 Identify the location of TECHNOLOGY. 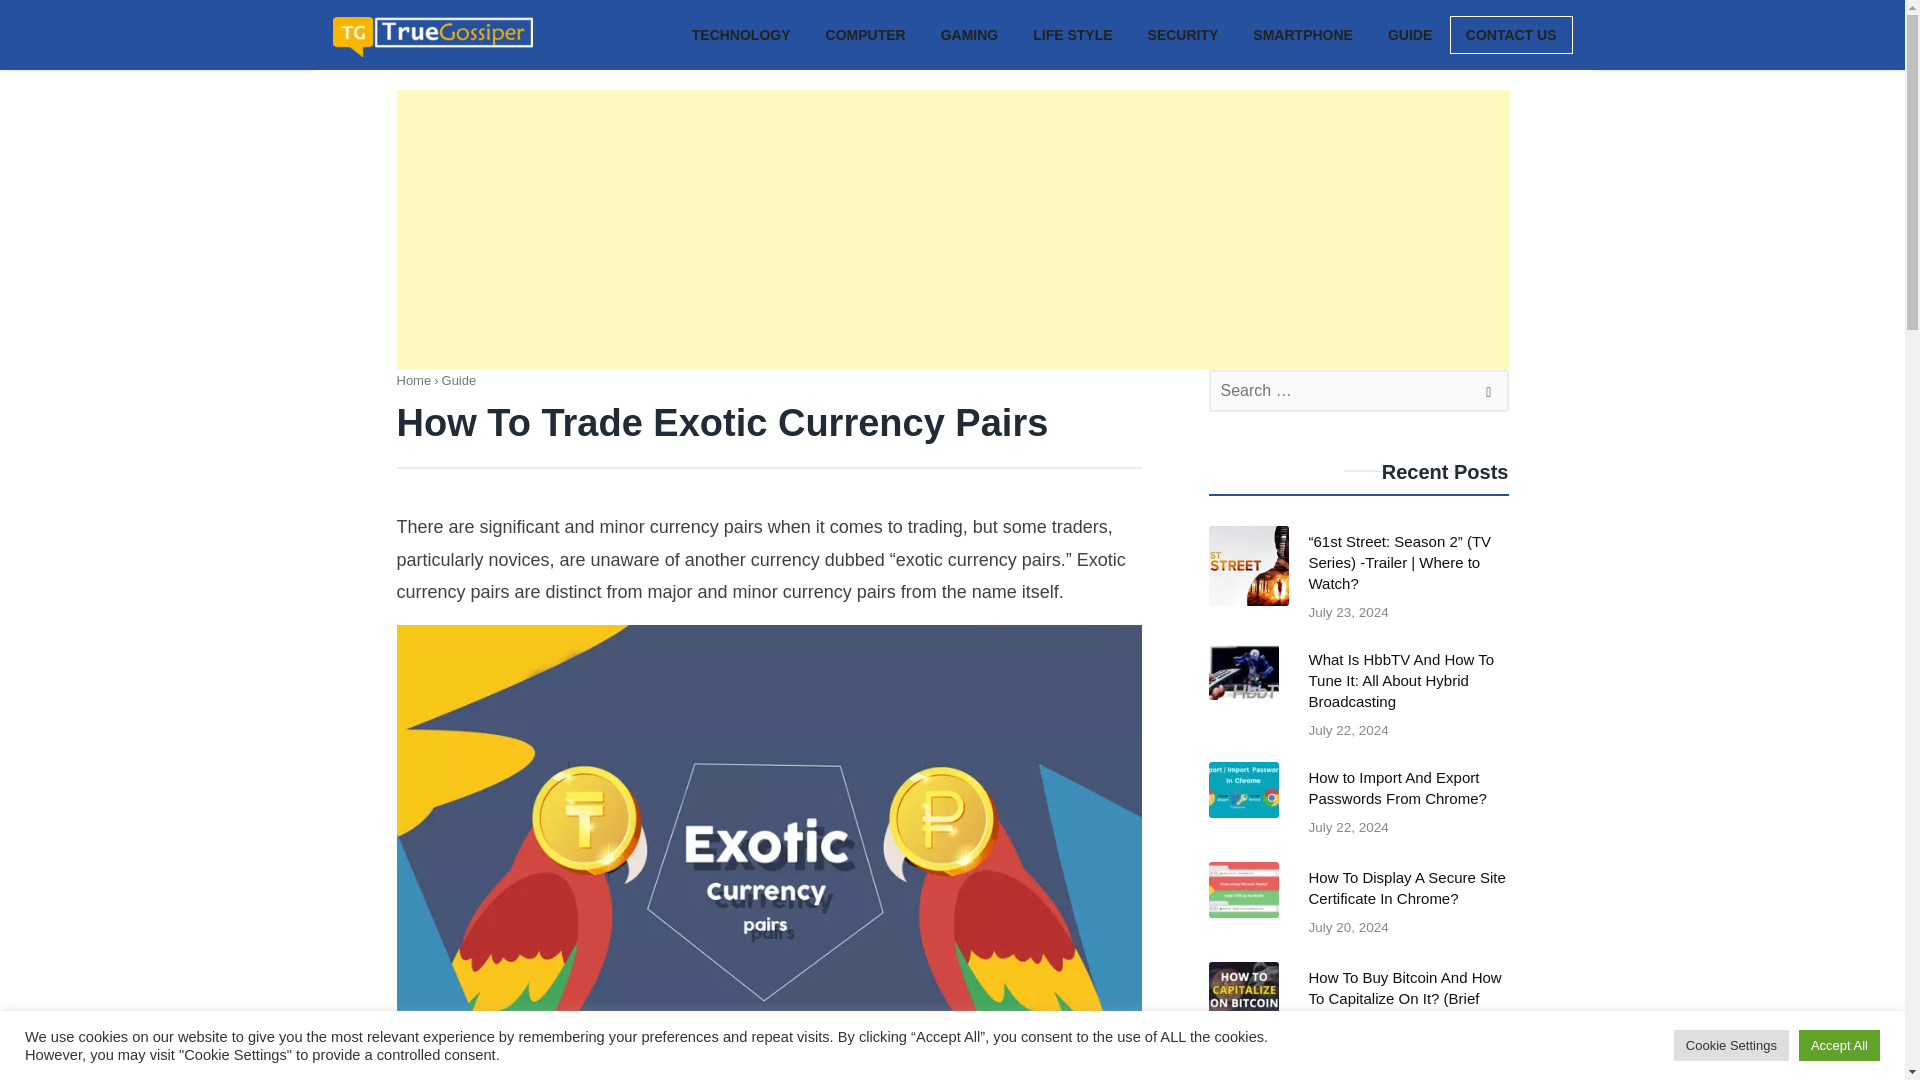
(740, 33).